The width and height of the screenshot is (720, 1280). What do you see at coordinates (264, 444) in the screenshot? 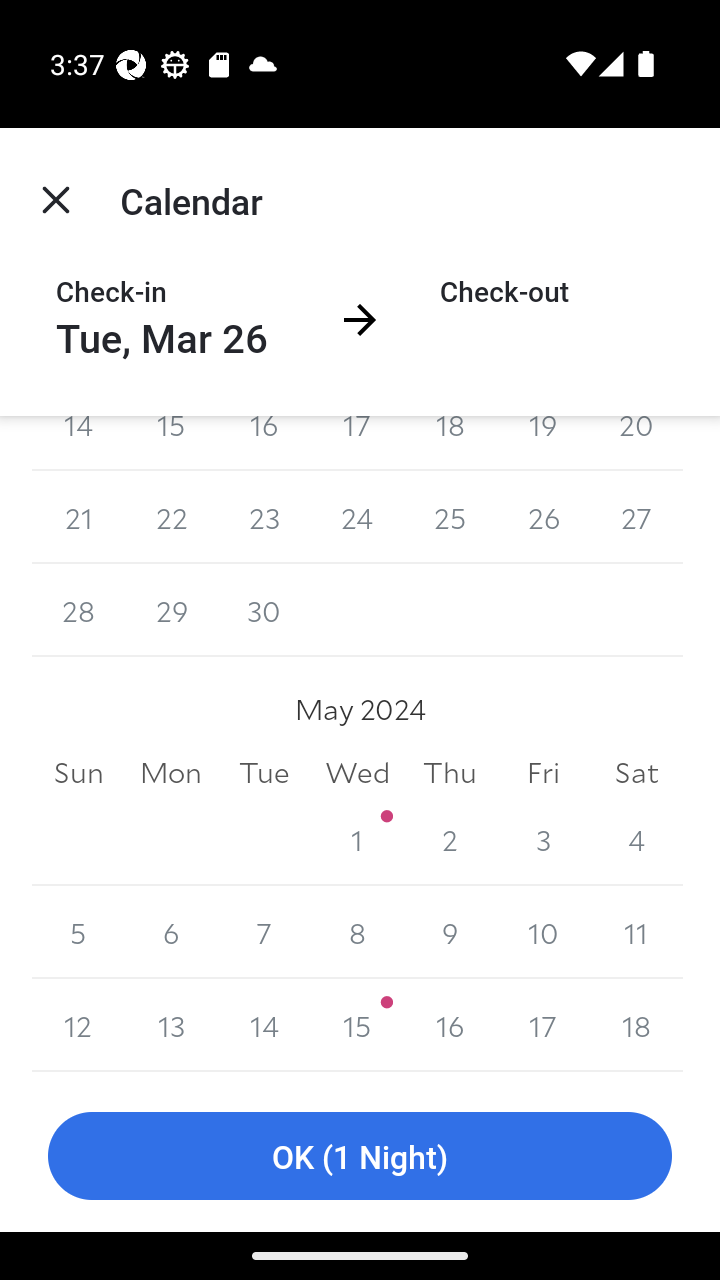
I see `16 16 April 2024` at bounding box center [264, 444].